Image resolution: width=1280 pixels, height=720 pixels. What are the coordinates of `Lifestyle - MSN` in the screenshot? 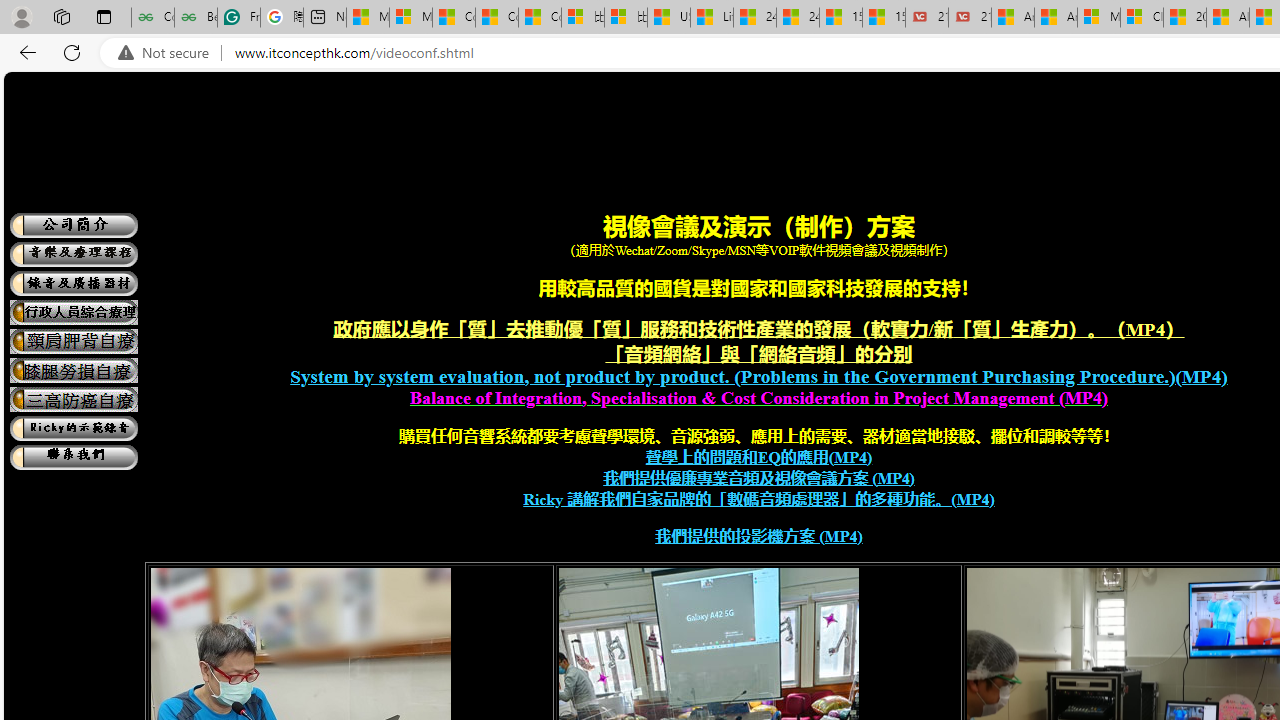 It's located at (712, 18).